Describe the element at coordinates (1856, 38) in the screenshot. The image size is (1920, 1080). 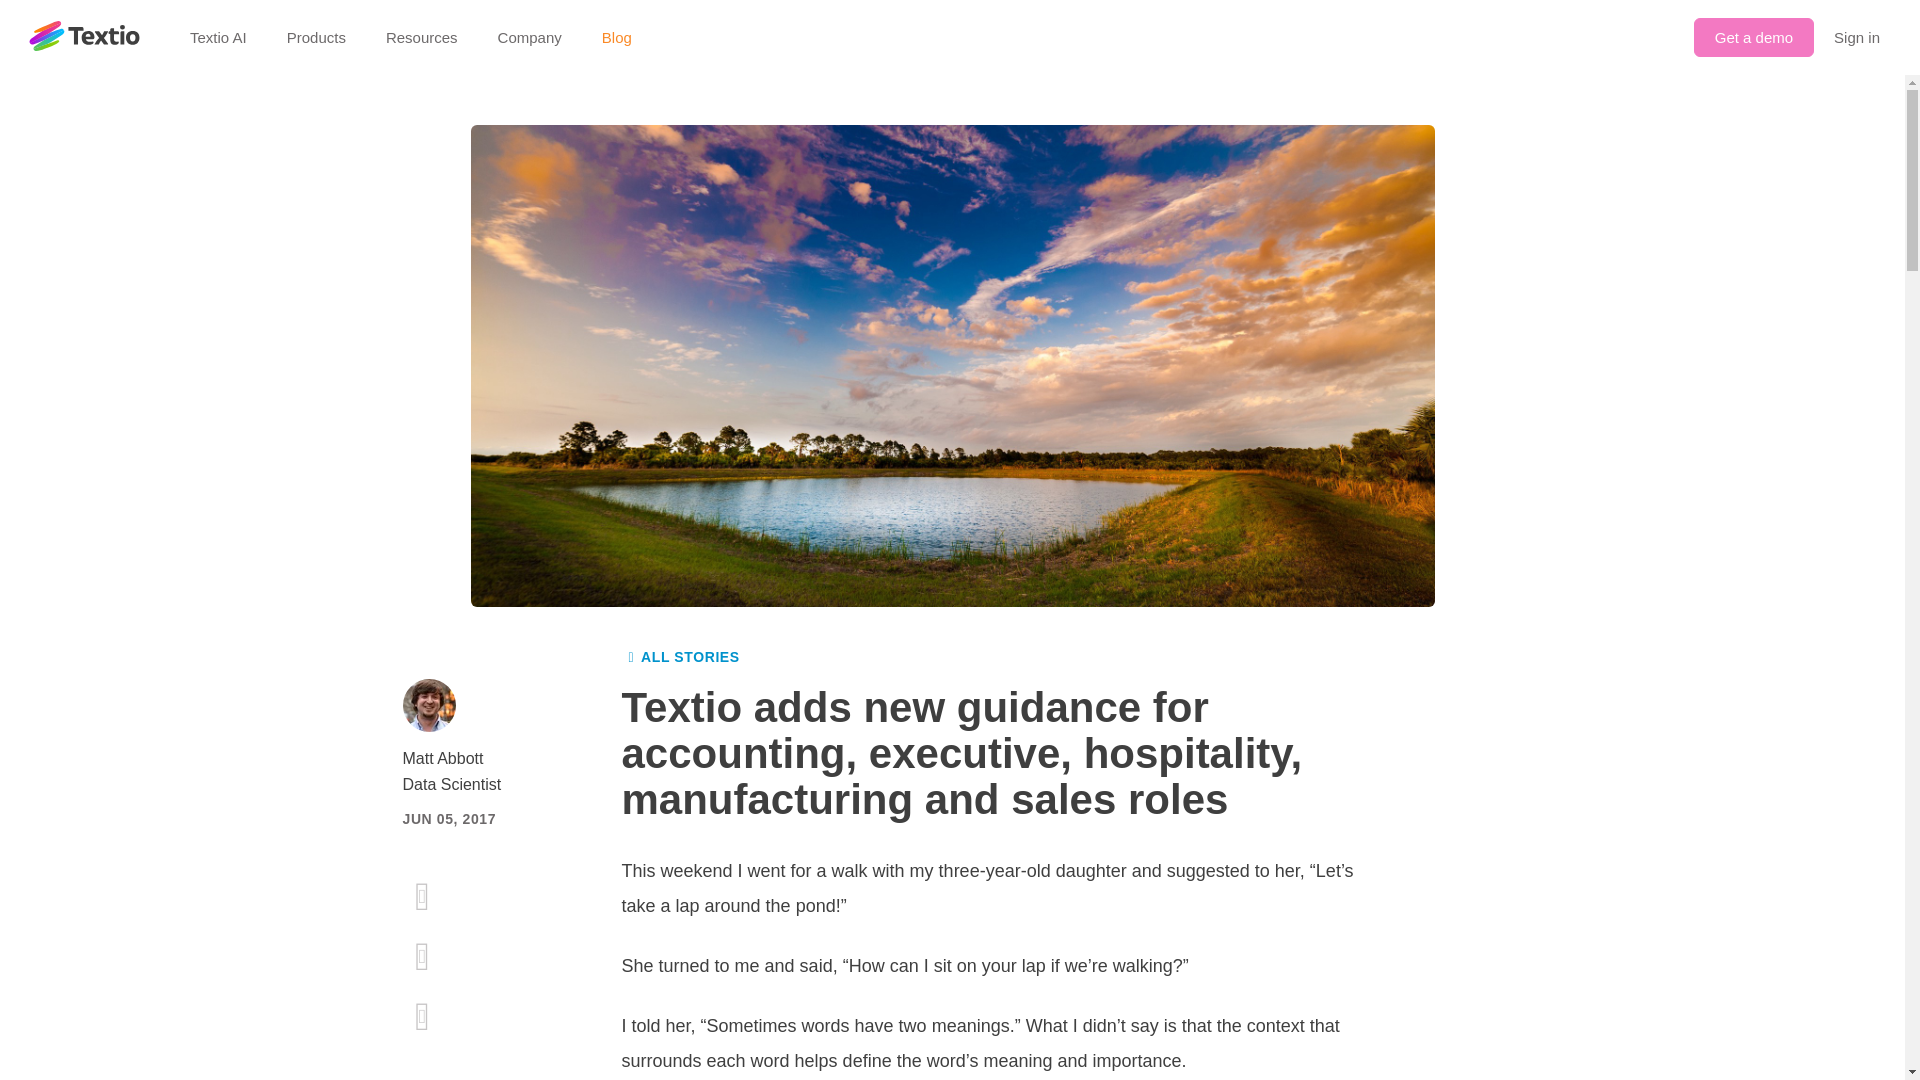
I see `Sign in` at that location.